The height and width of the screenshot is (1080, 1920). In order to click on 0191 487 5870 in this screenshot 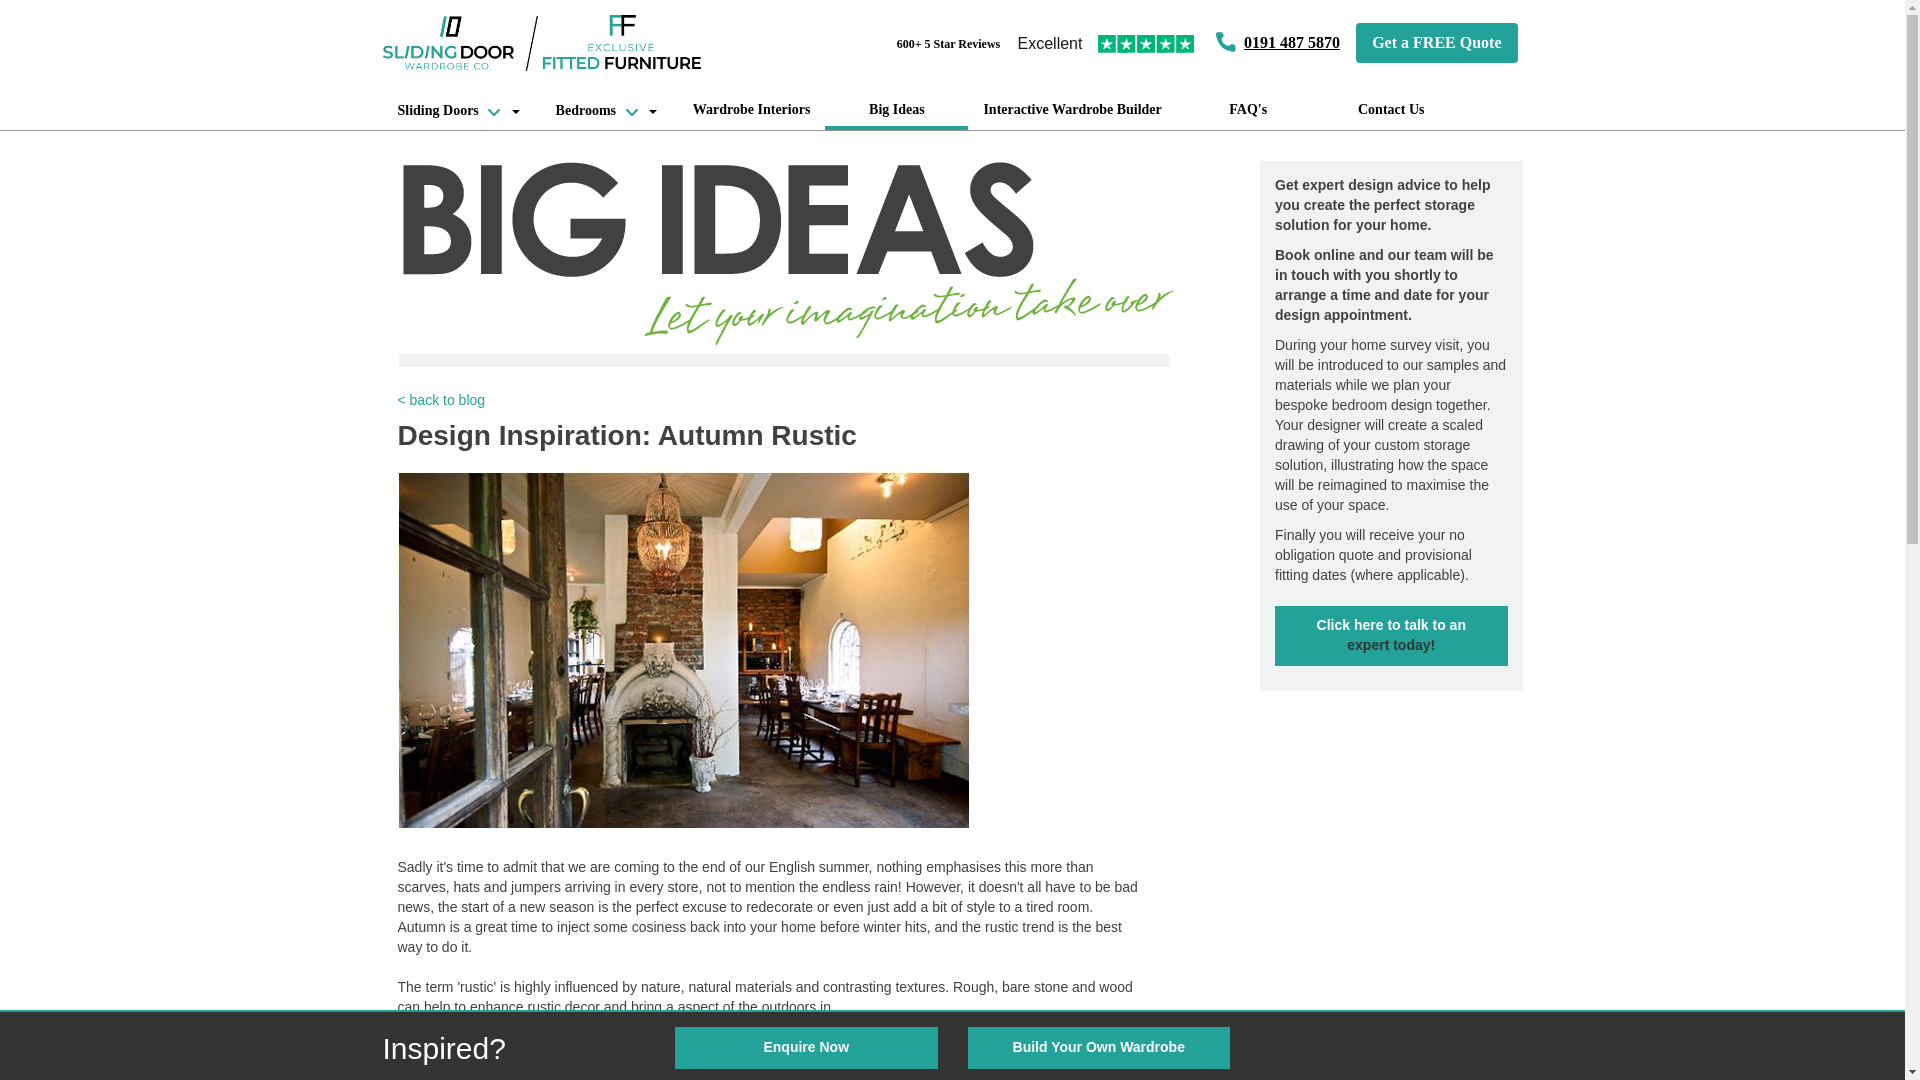, I will do `click(1071, 114)`.